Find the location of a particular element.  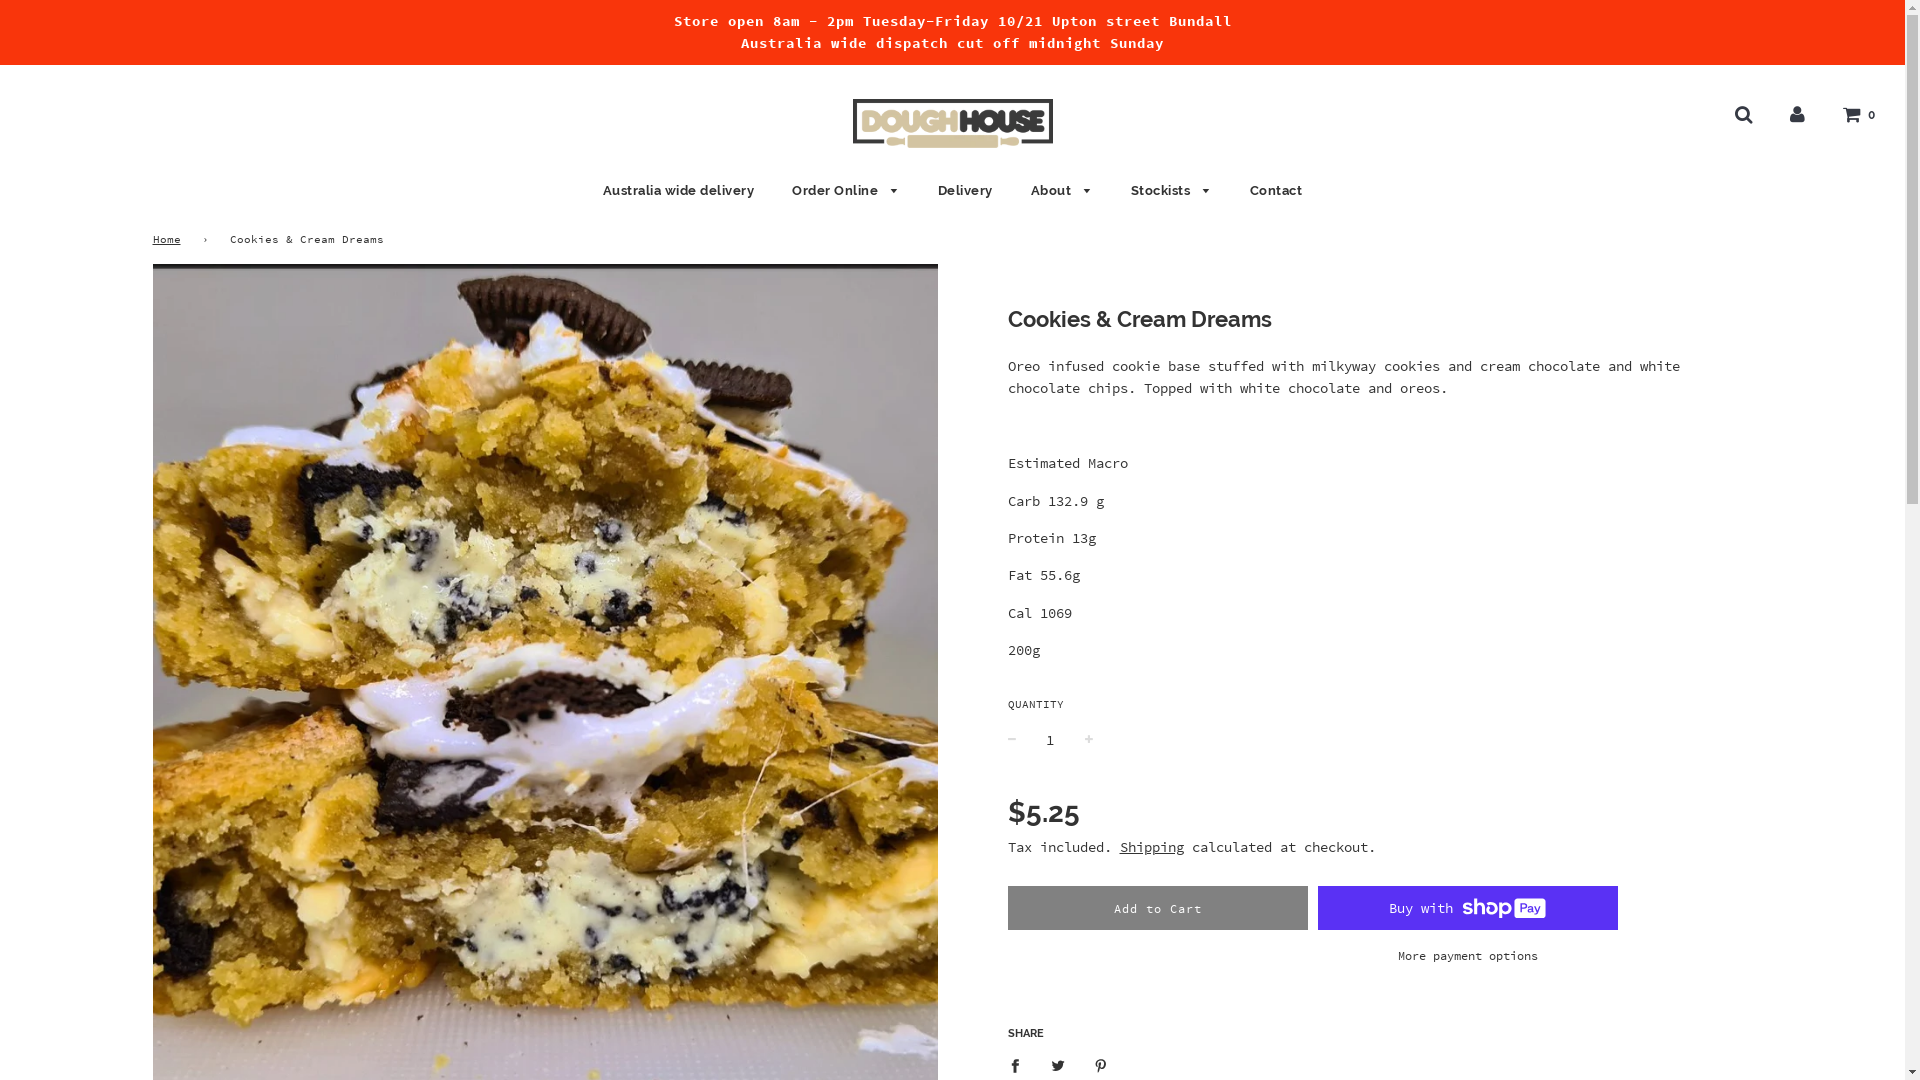

Shipping is located at coordinates (1152, 847).